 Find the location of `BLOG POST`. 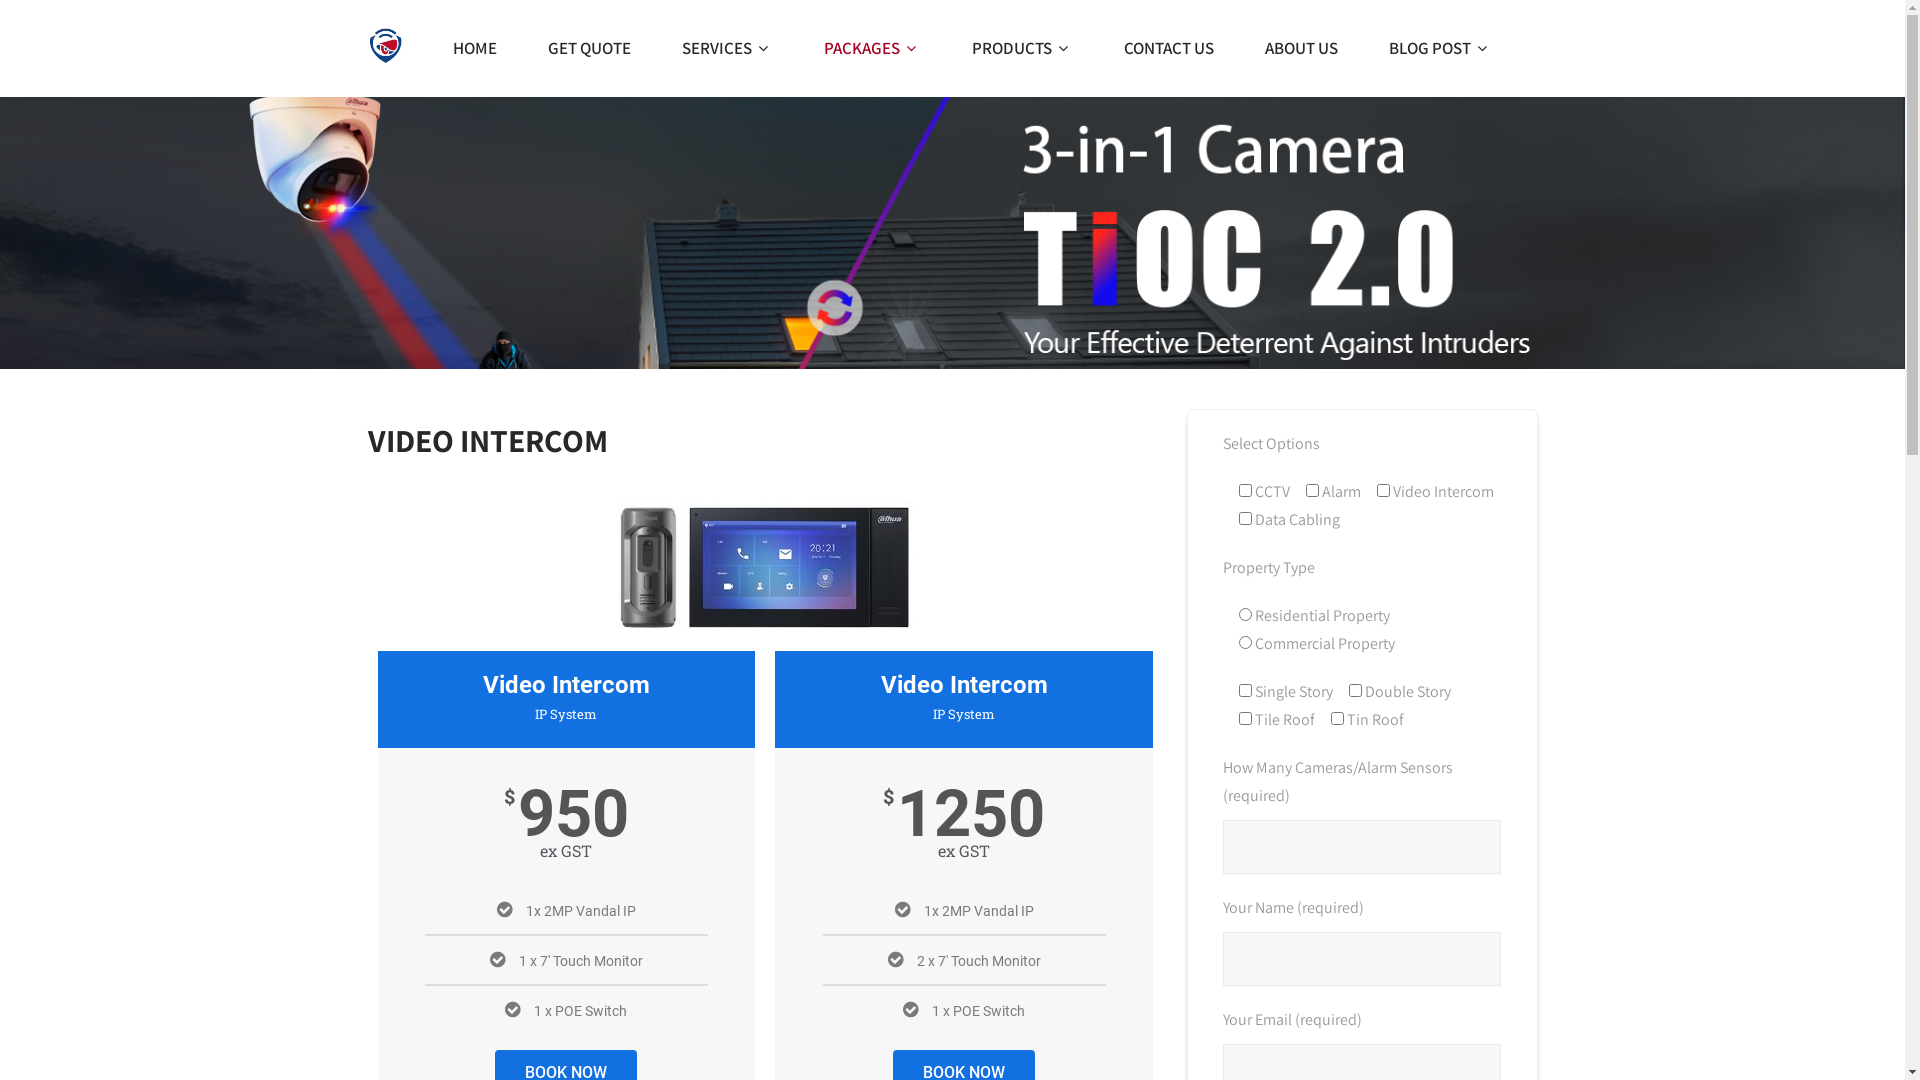

BLOG POST is located at coordinates (1450, 48).